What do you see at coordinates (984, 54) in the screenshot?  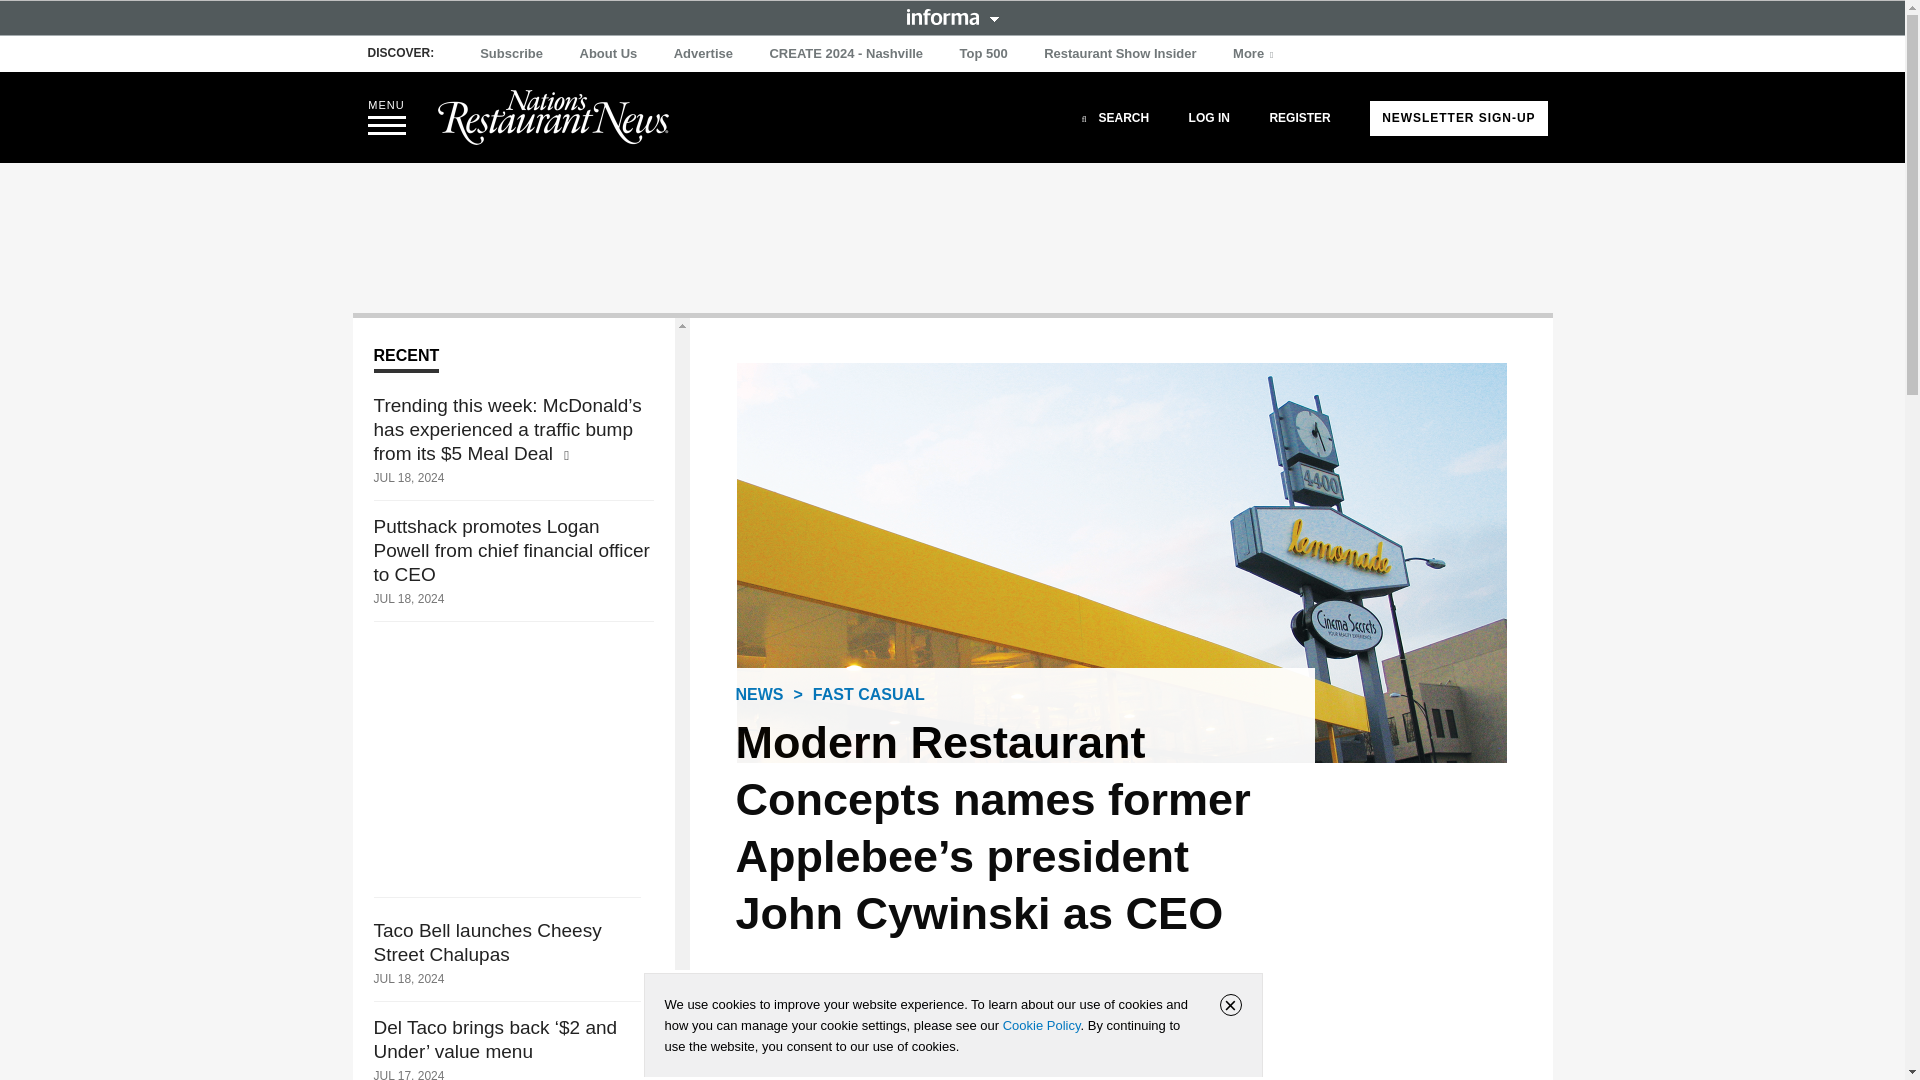 I see `Top 500` at bounding box center [984, 54].